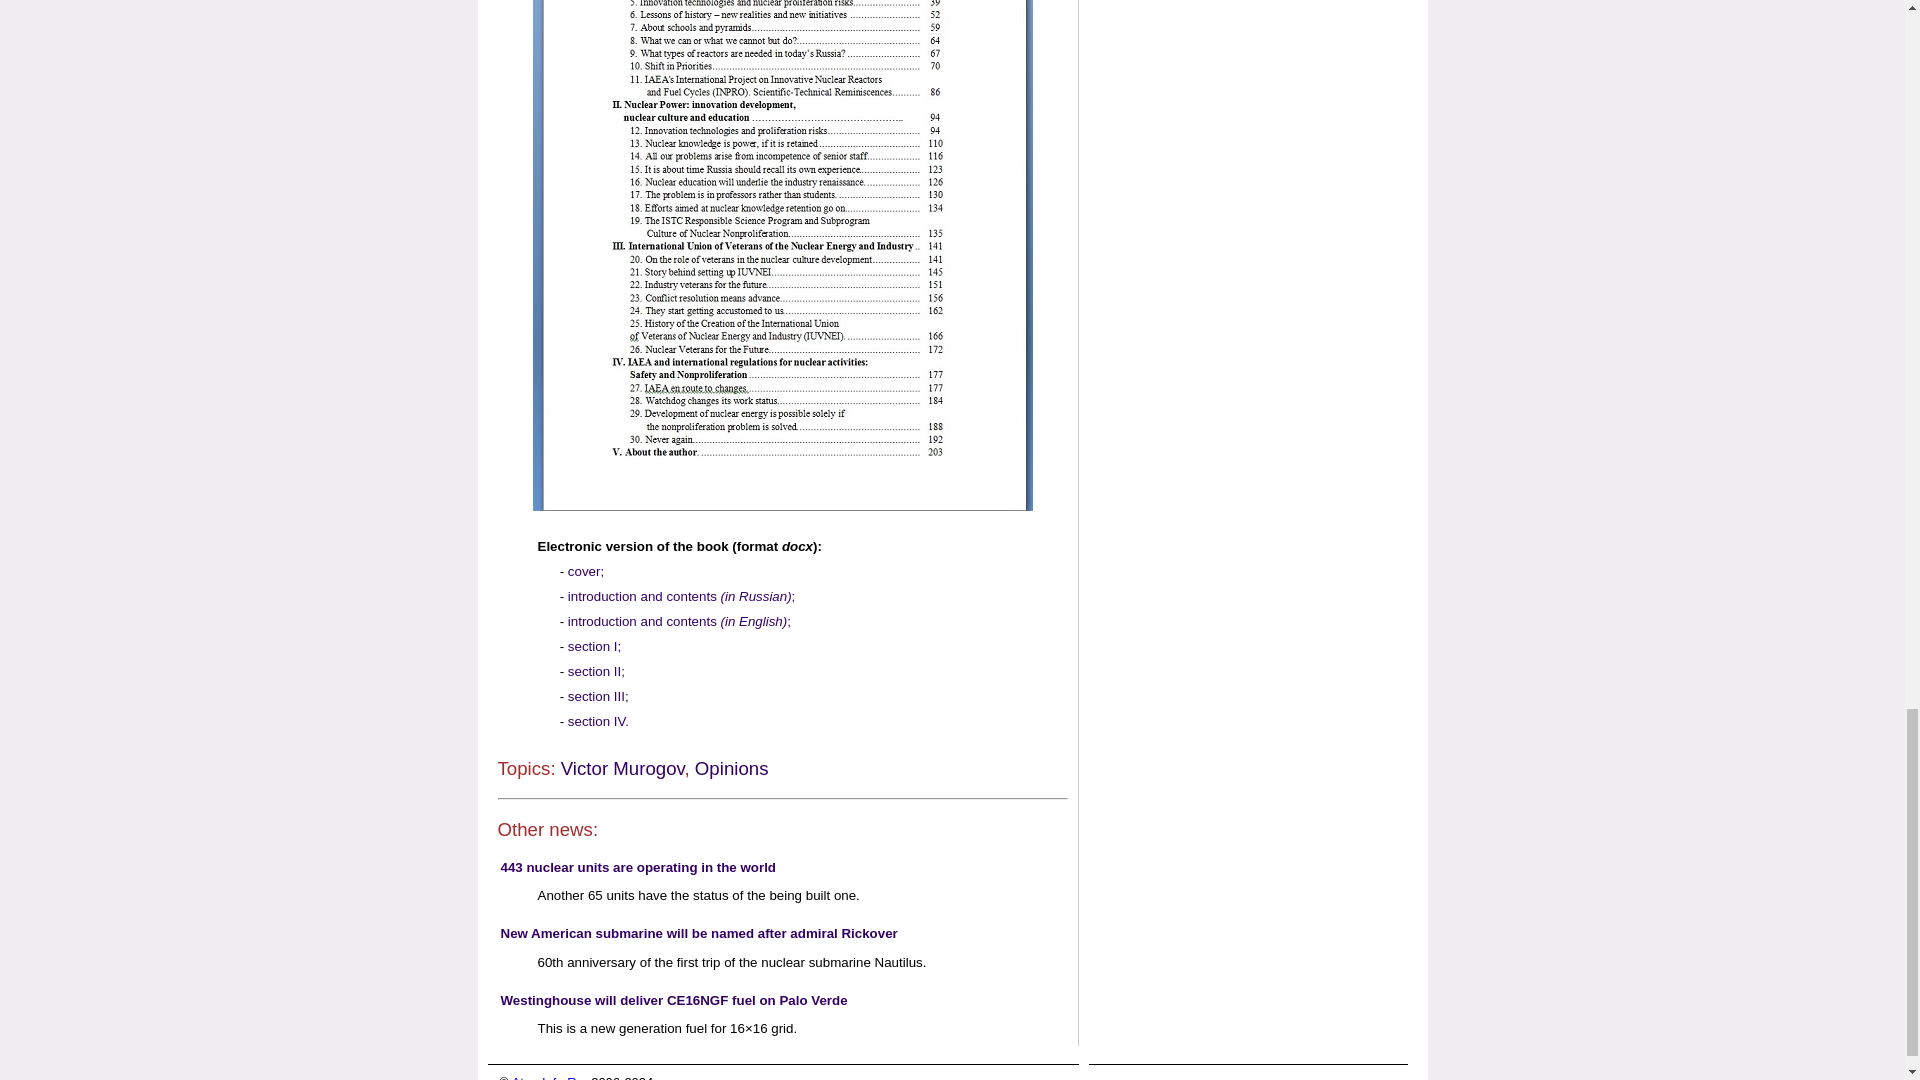 This screenshot has height=1080, width=1920. I want to click on Victor Murogov, so click(622, 768).